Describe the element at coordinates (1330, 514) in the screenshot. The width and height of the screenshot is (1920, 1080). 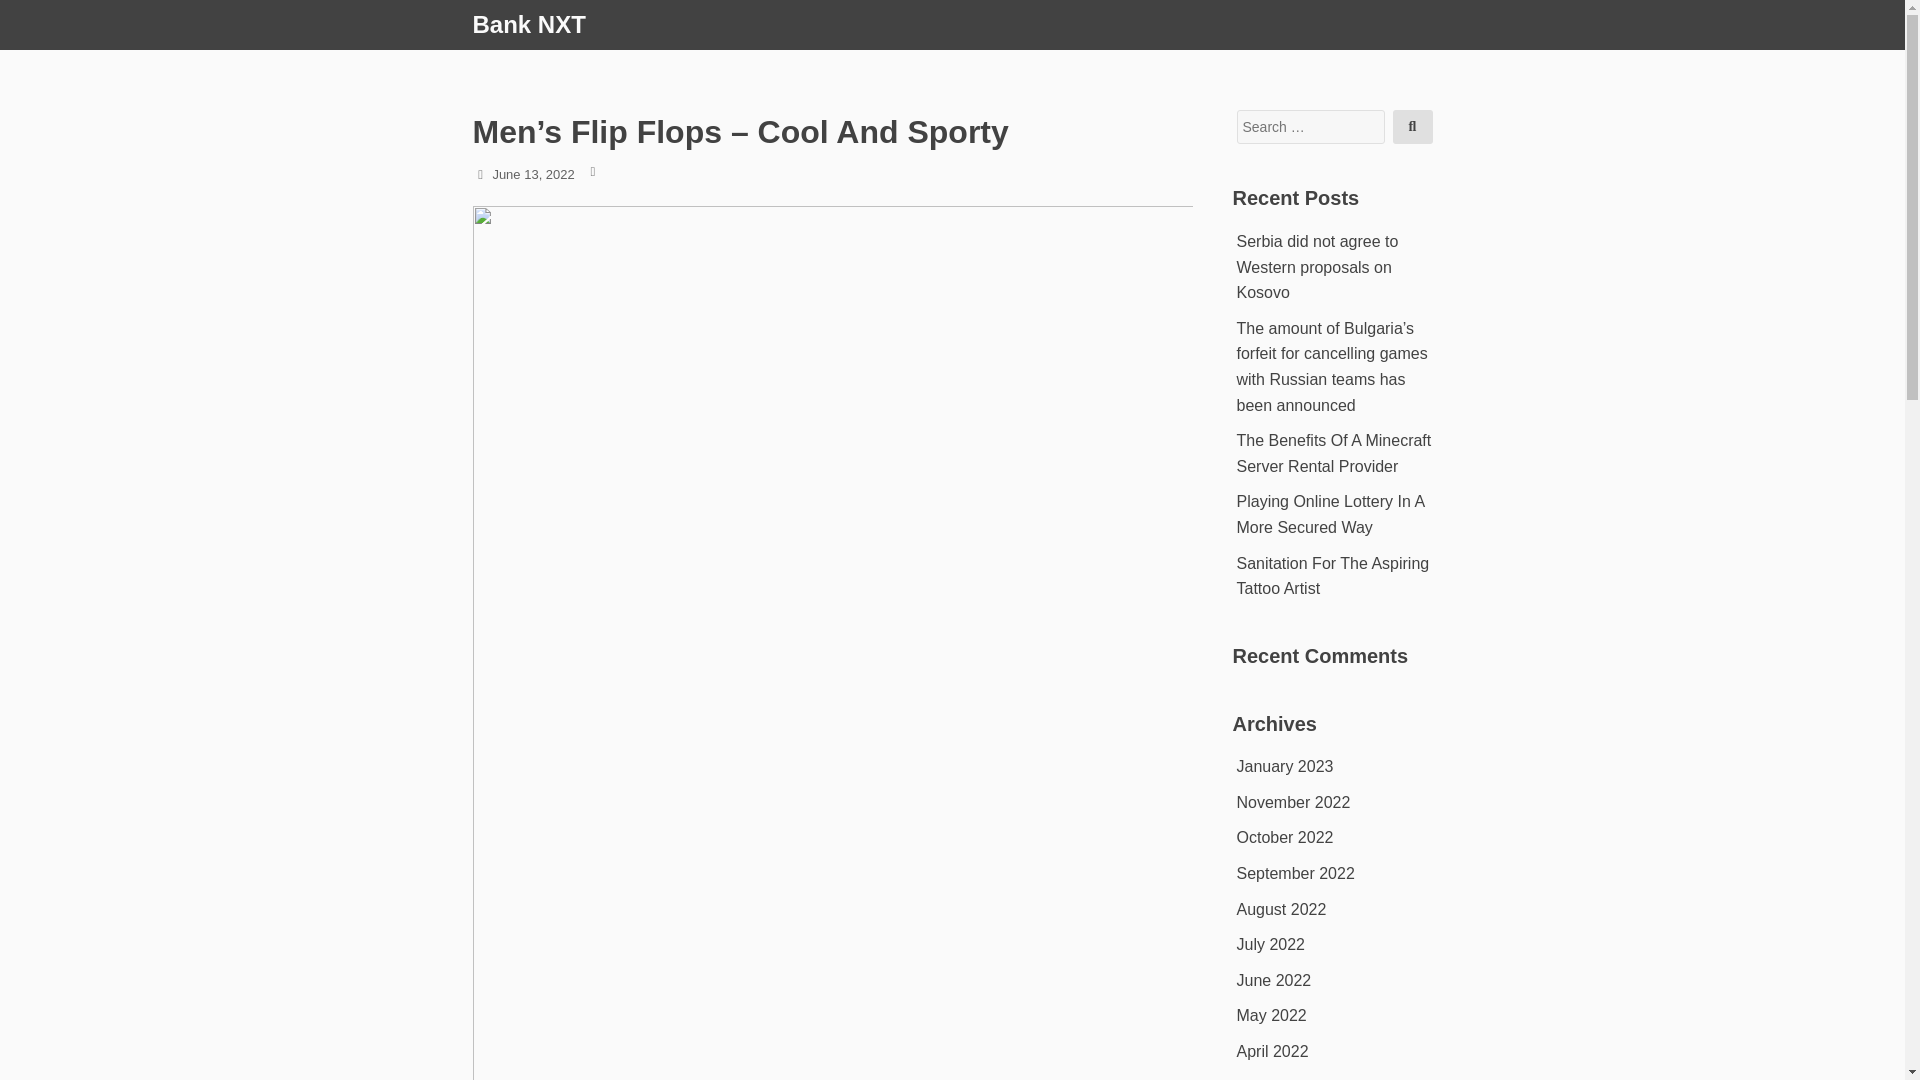
I see `Playing Online Lottery In A More Secured Way` at that location.